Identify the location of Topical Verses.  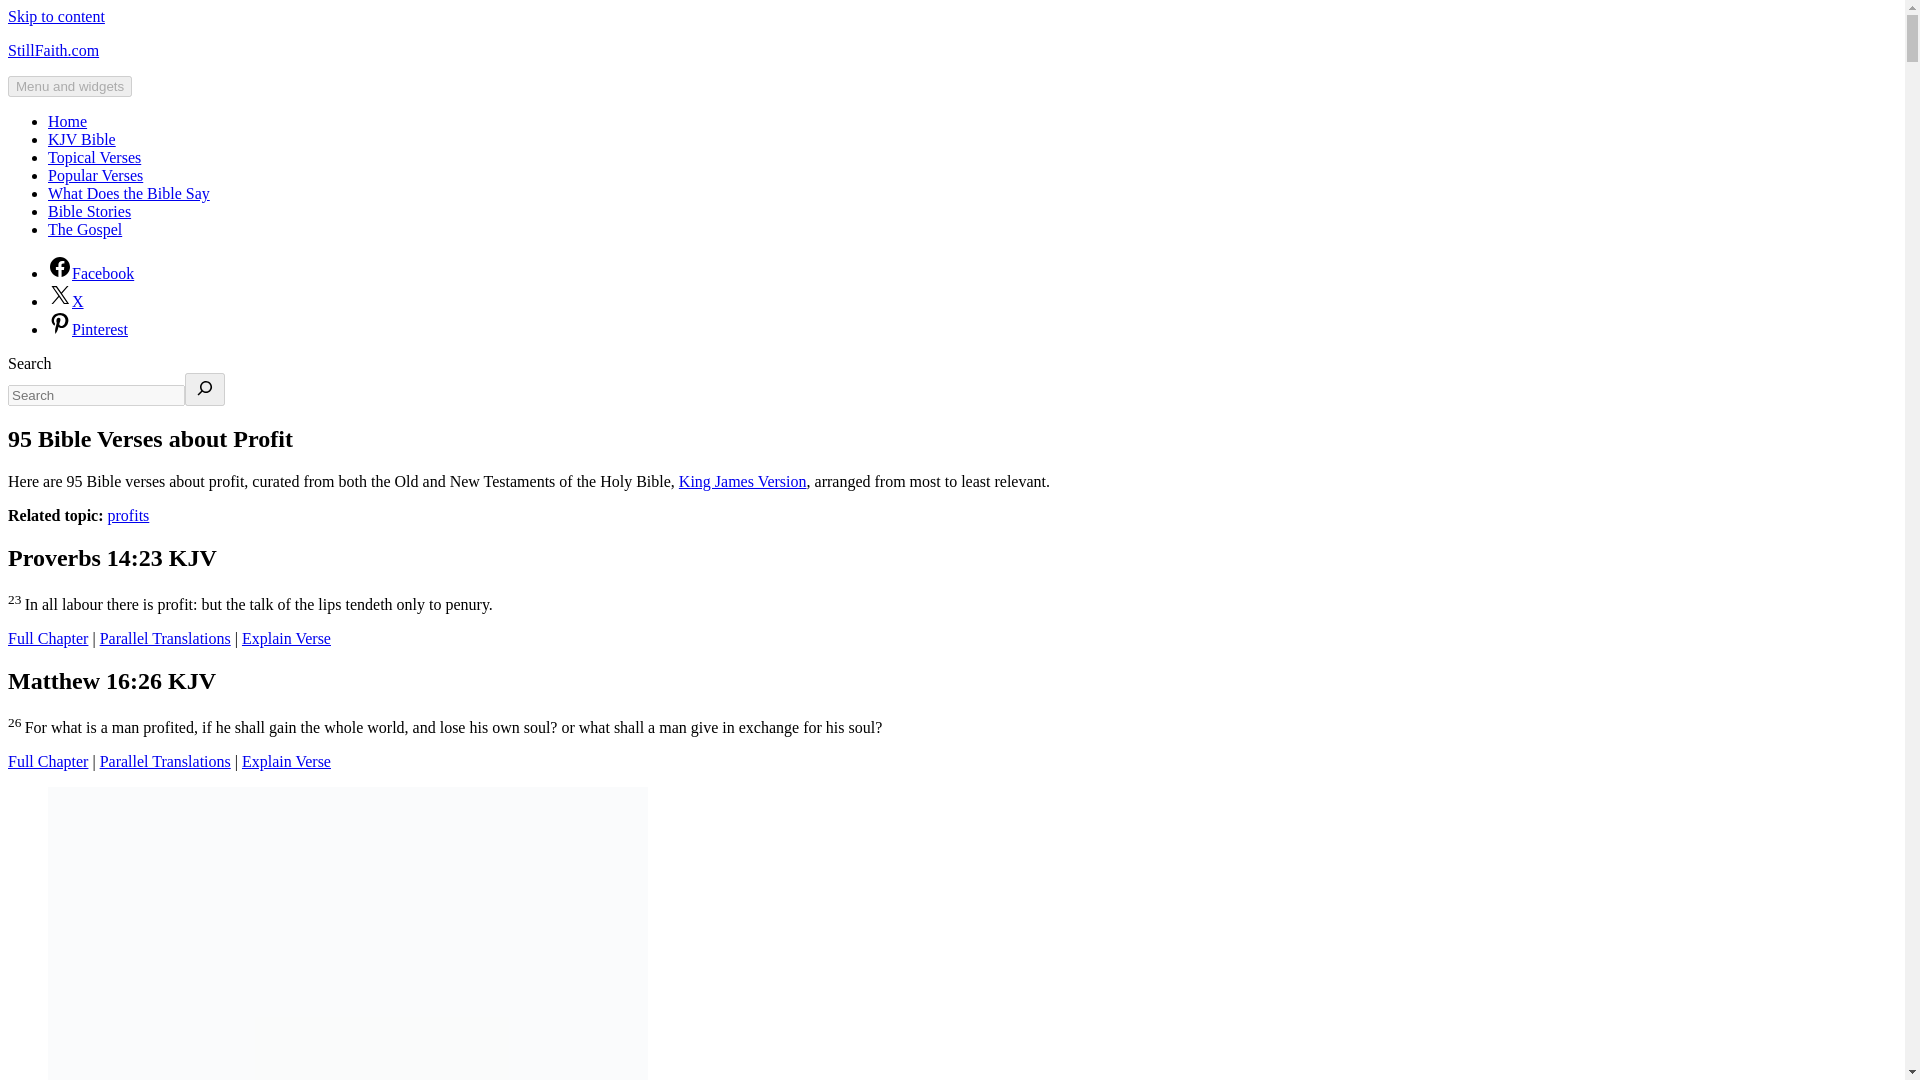
(94, 158).